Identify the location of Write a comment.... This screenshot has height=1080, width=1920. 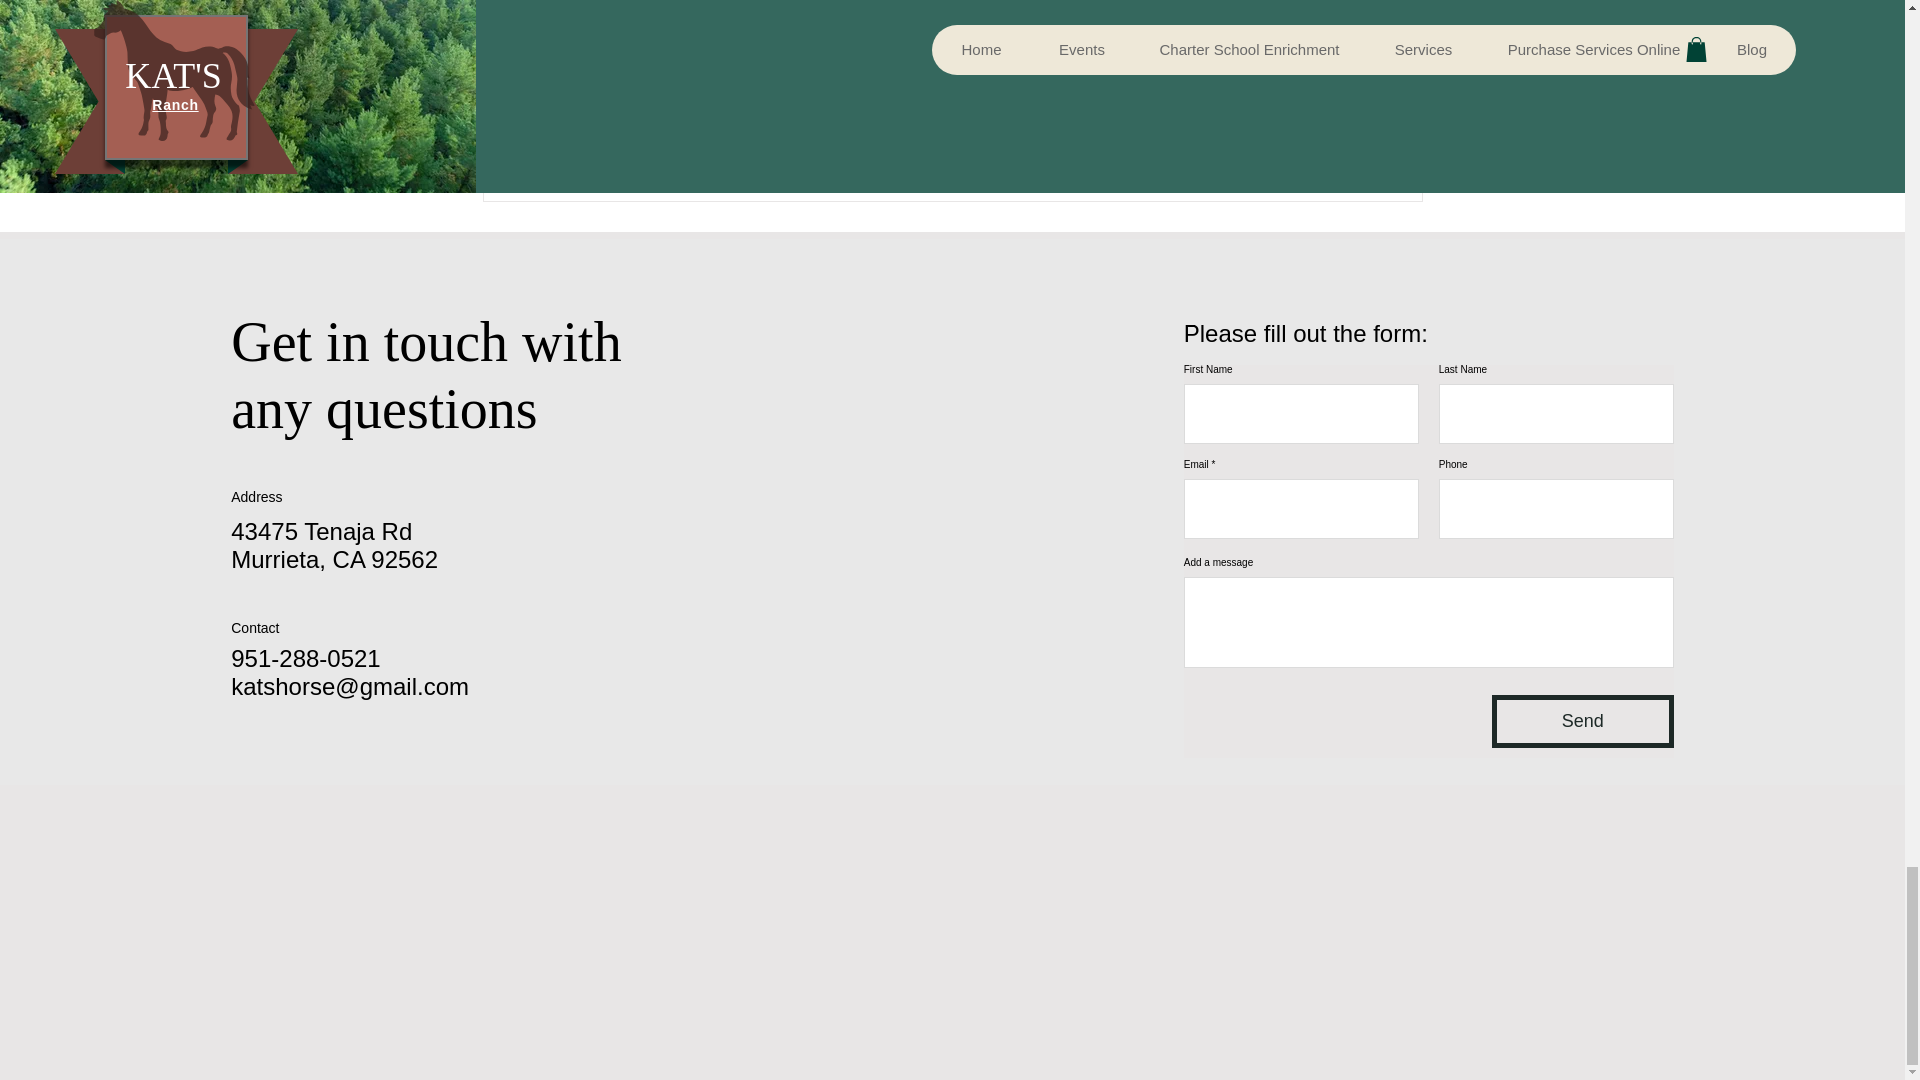
(952, 114).